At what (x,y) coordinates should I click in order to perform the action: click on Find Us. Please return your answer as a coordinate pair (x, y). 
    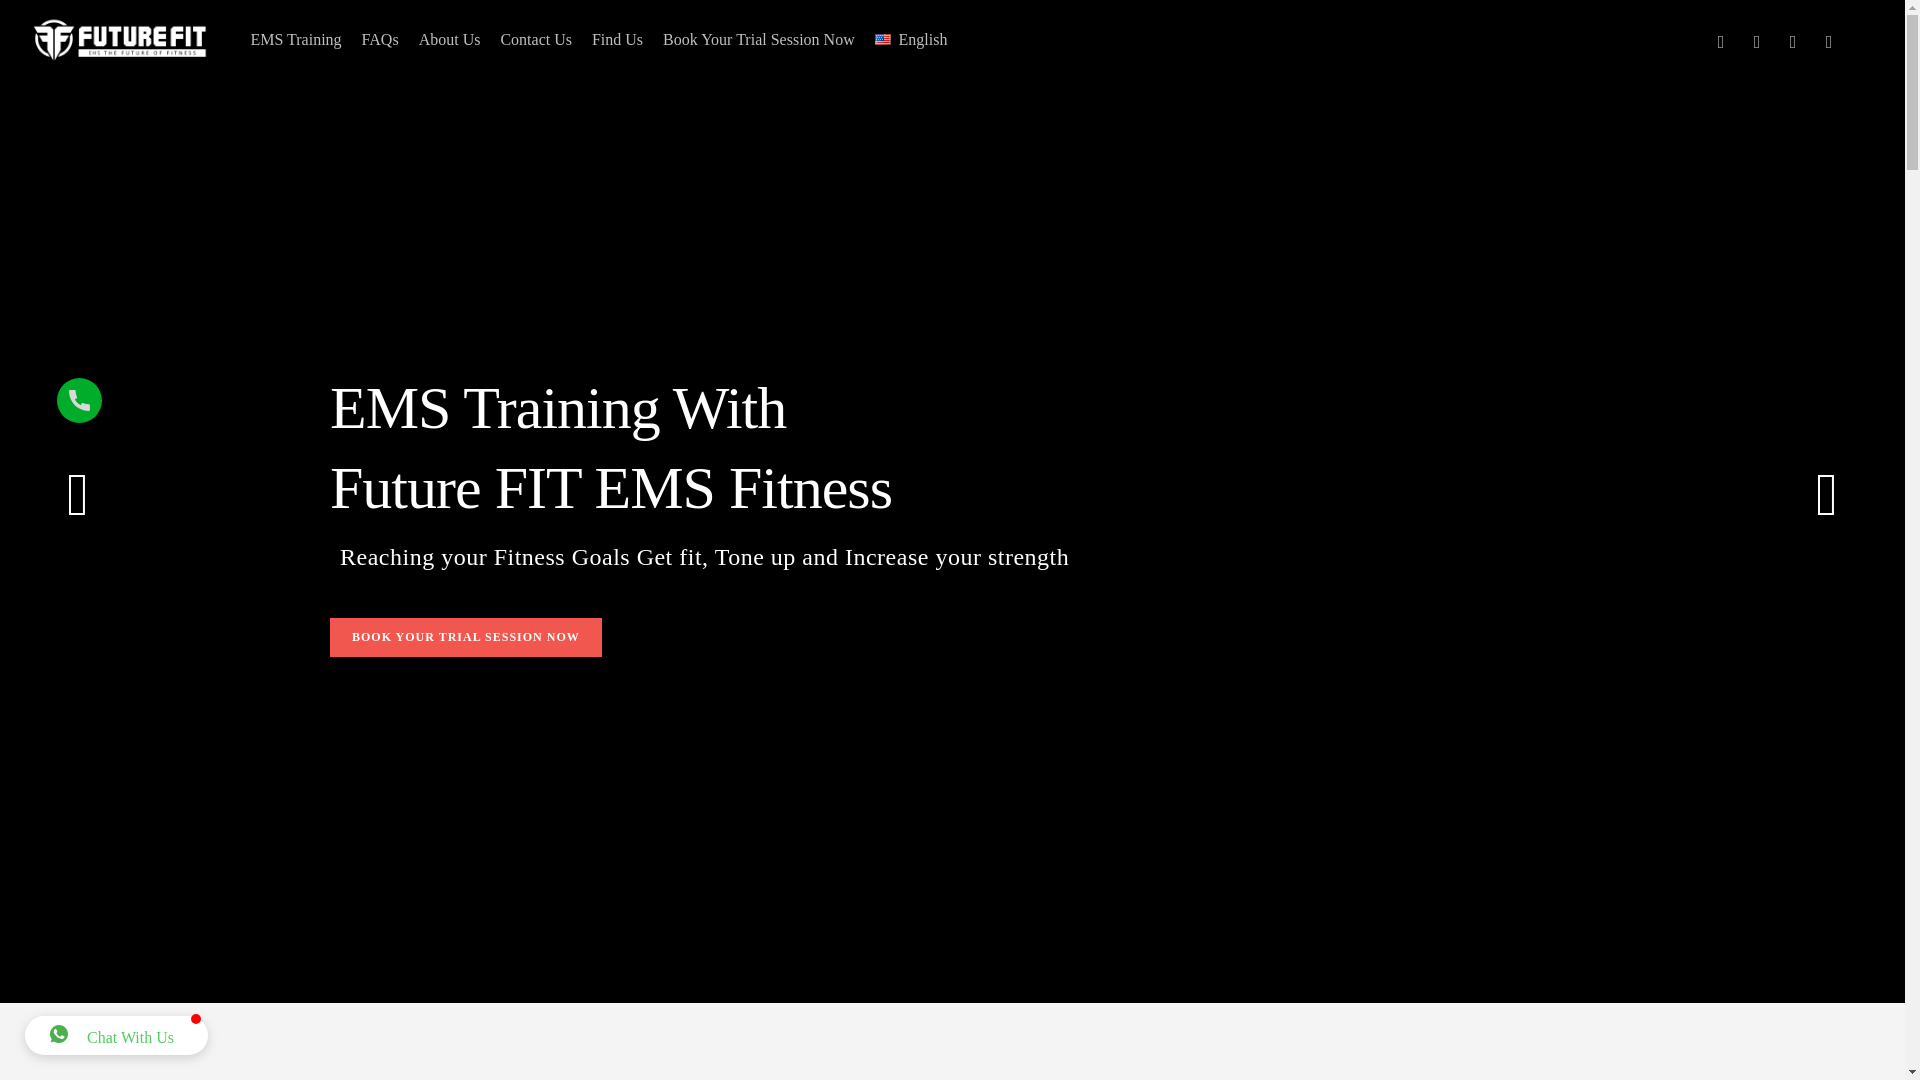
    Looking at the image, I should click on (616, 40).